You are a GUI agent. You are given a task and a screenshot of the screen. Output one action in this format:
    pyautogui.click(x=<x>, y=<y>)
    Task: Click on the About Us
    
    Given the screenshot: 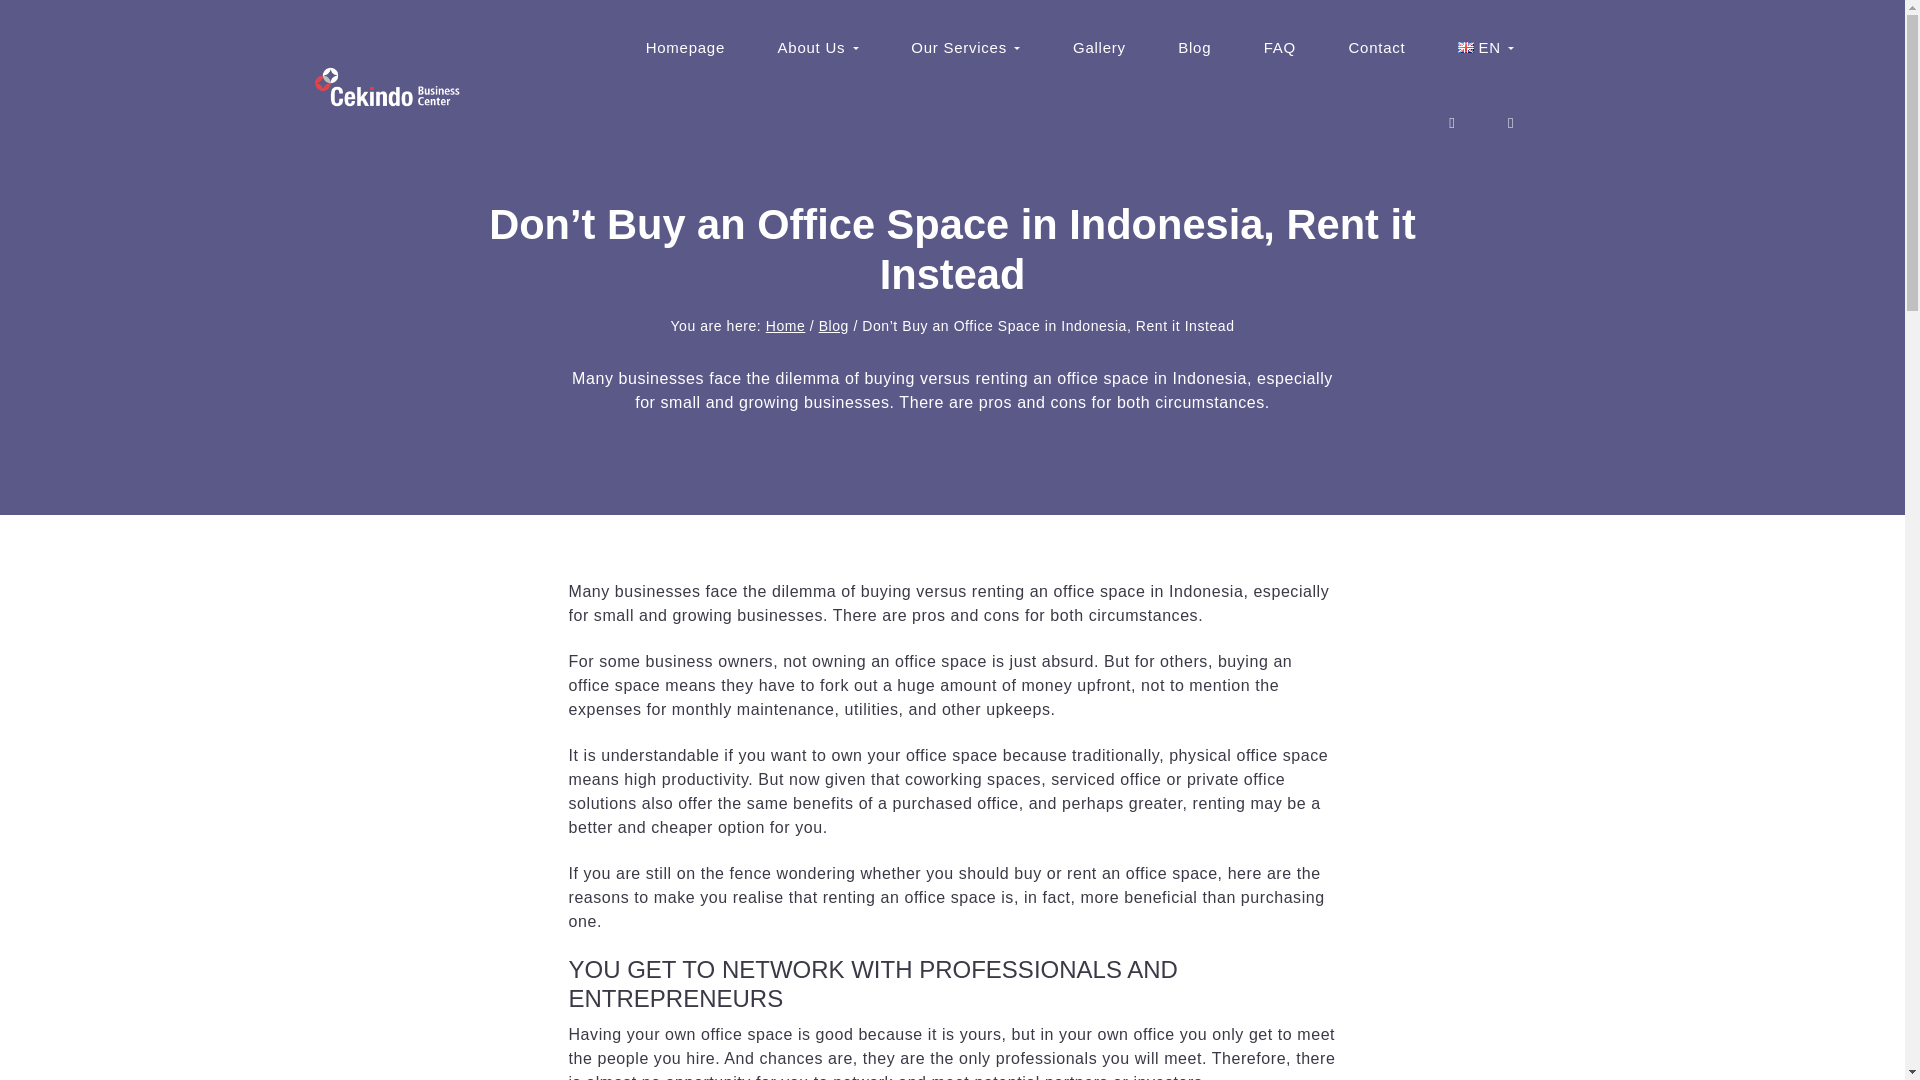 What is the action you would take?
    pyautogui.click(x=818, y=47)
    